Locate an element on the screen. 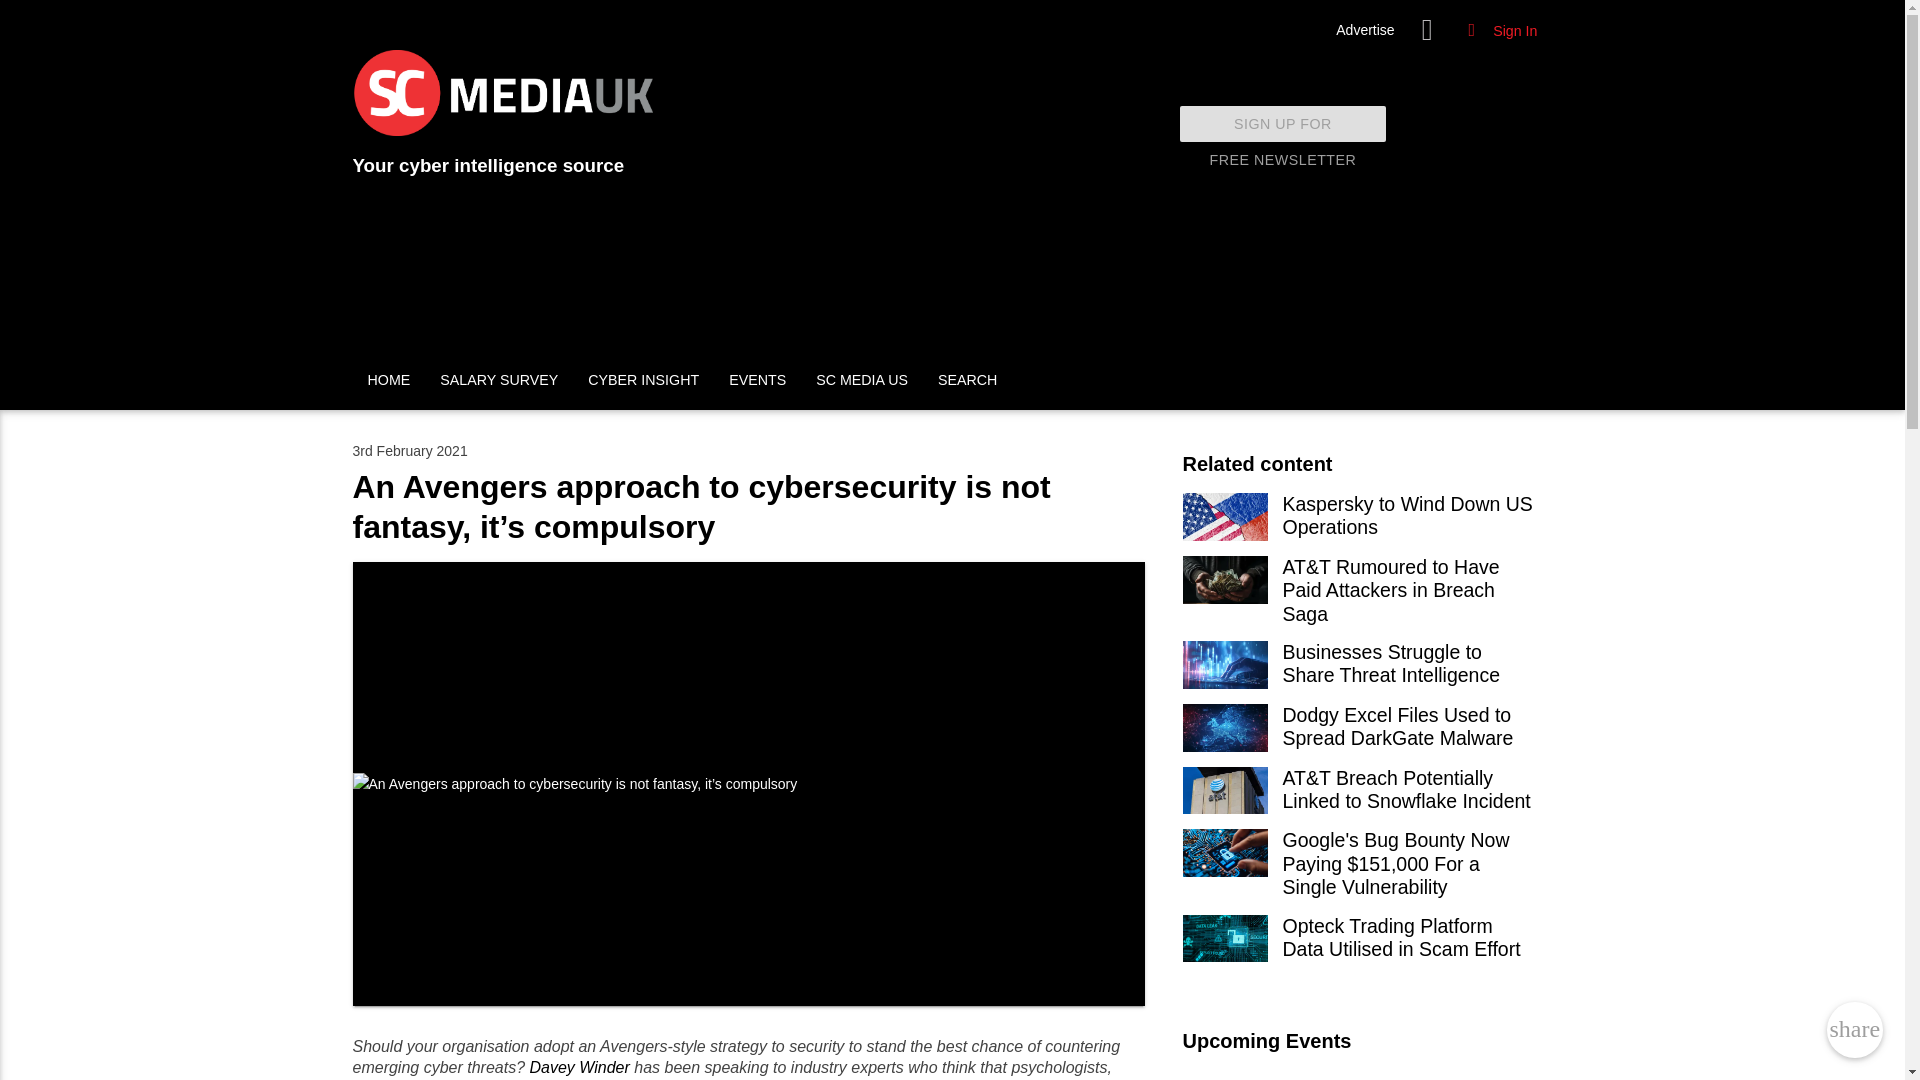  CYBER INSIGHT is located at coordinates (643, 380).